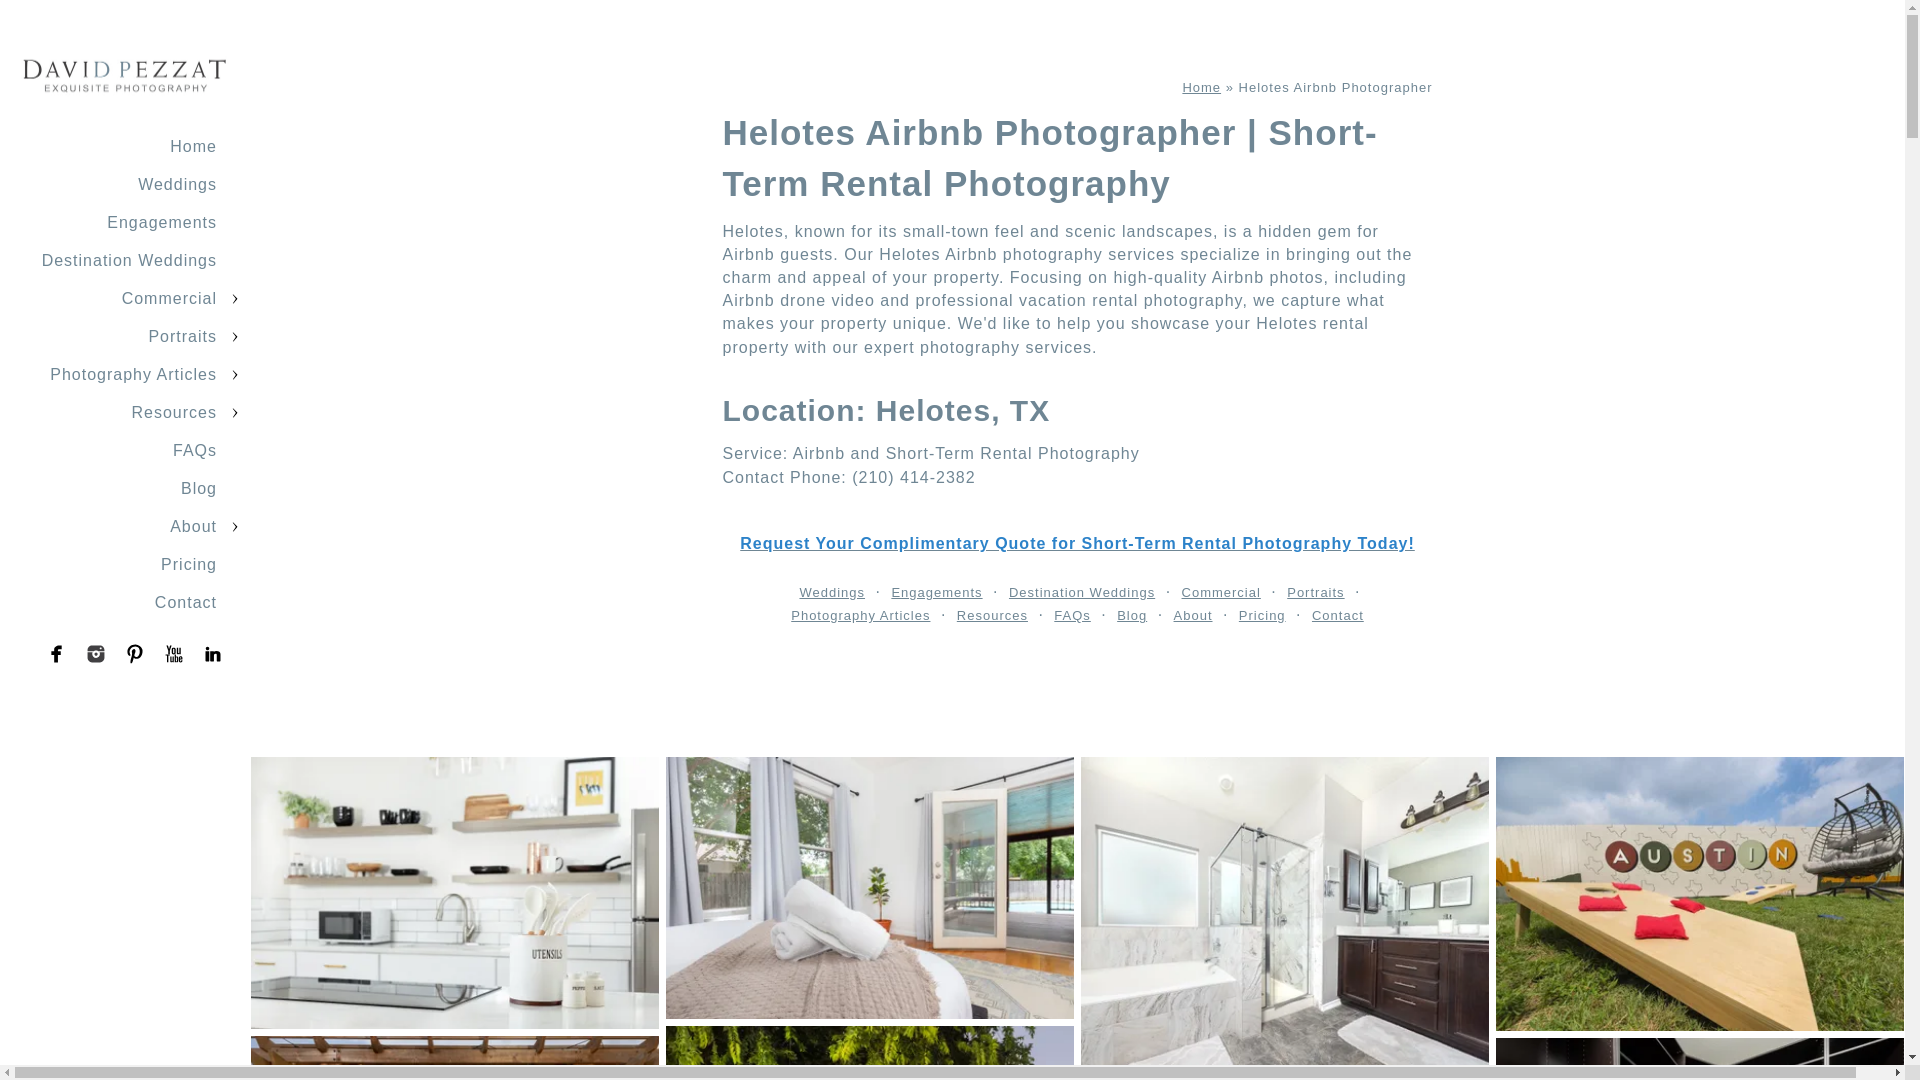 This screenshot has width=1920, height=1080. Describe the element at coordinates (832, 592) in the screenshot. I see `Wedding Photographers Near Me` at that location.